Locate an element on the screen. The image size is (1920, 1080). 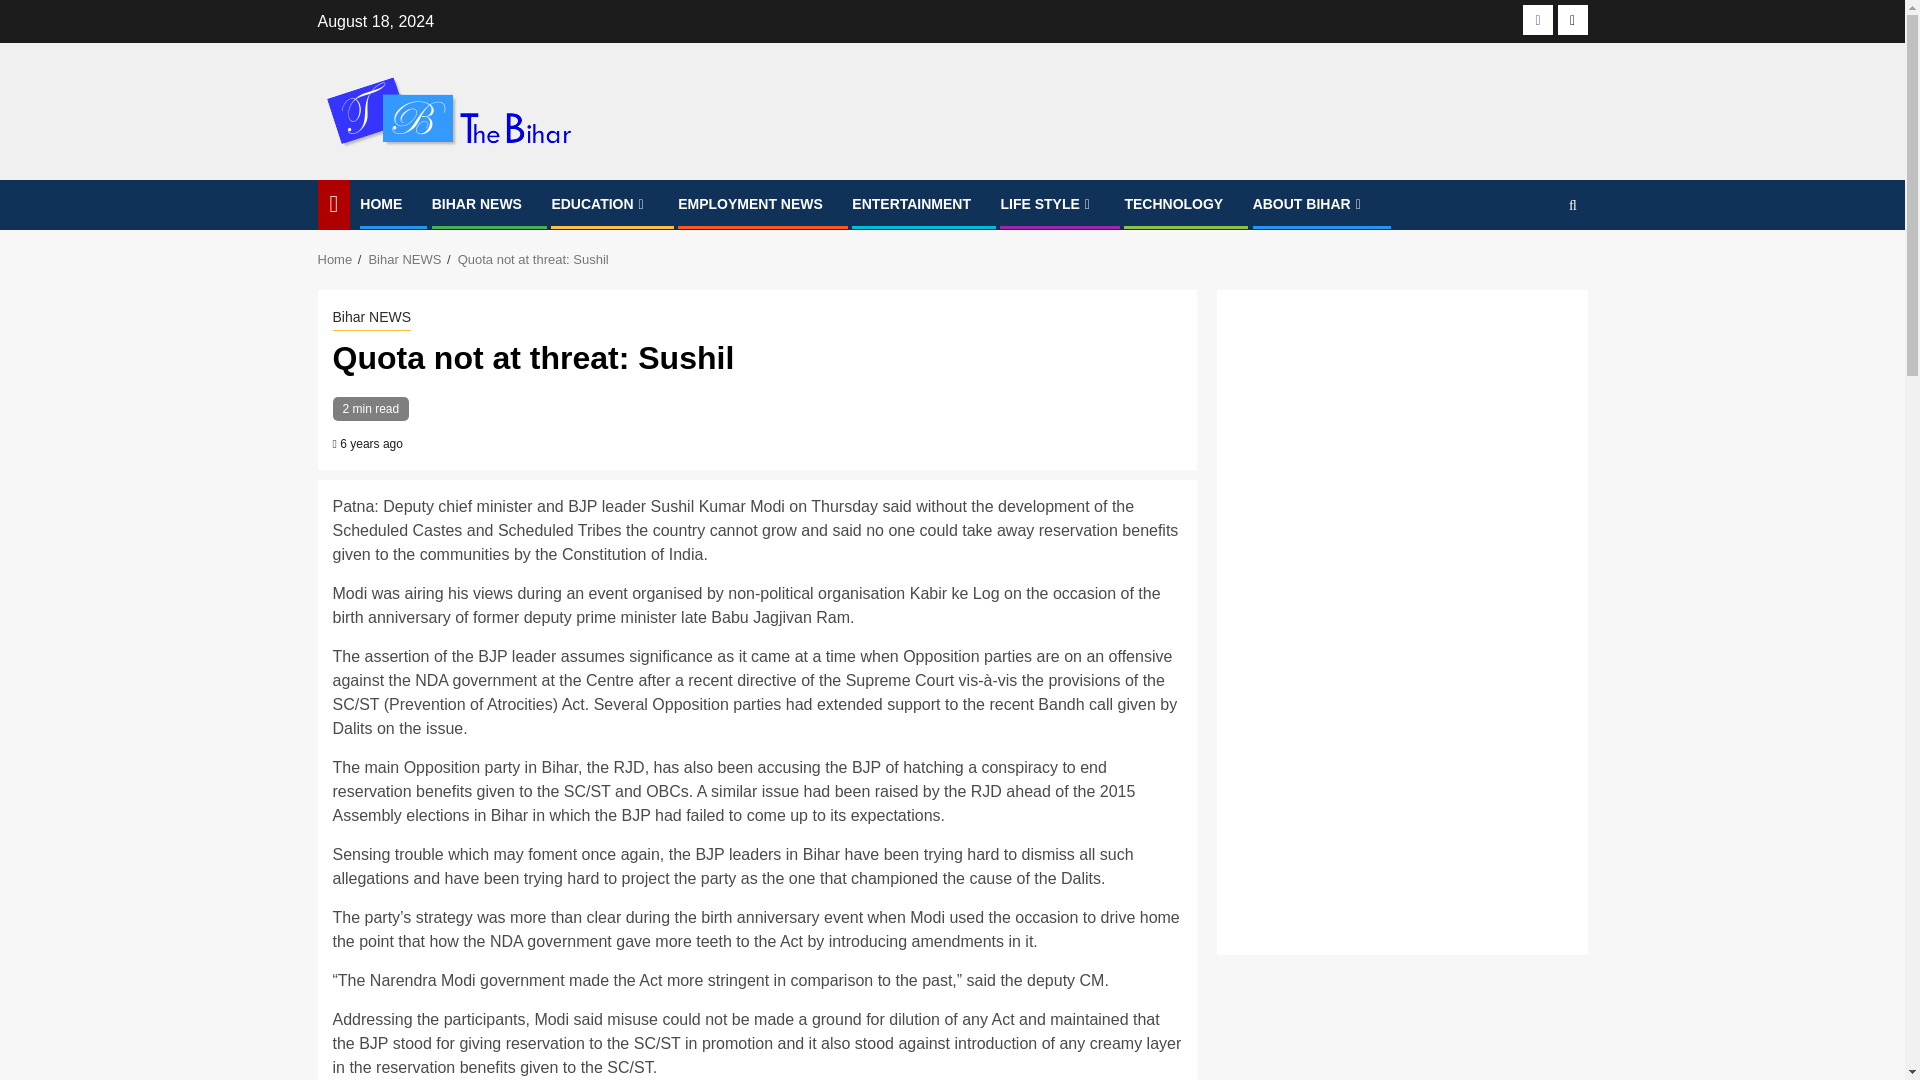
LIFE STYLE is located at coordinates (1047, 203).